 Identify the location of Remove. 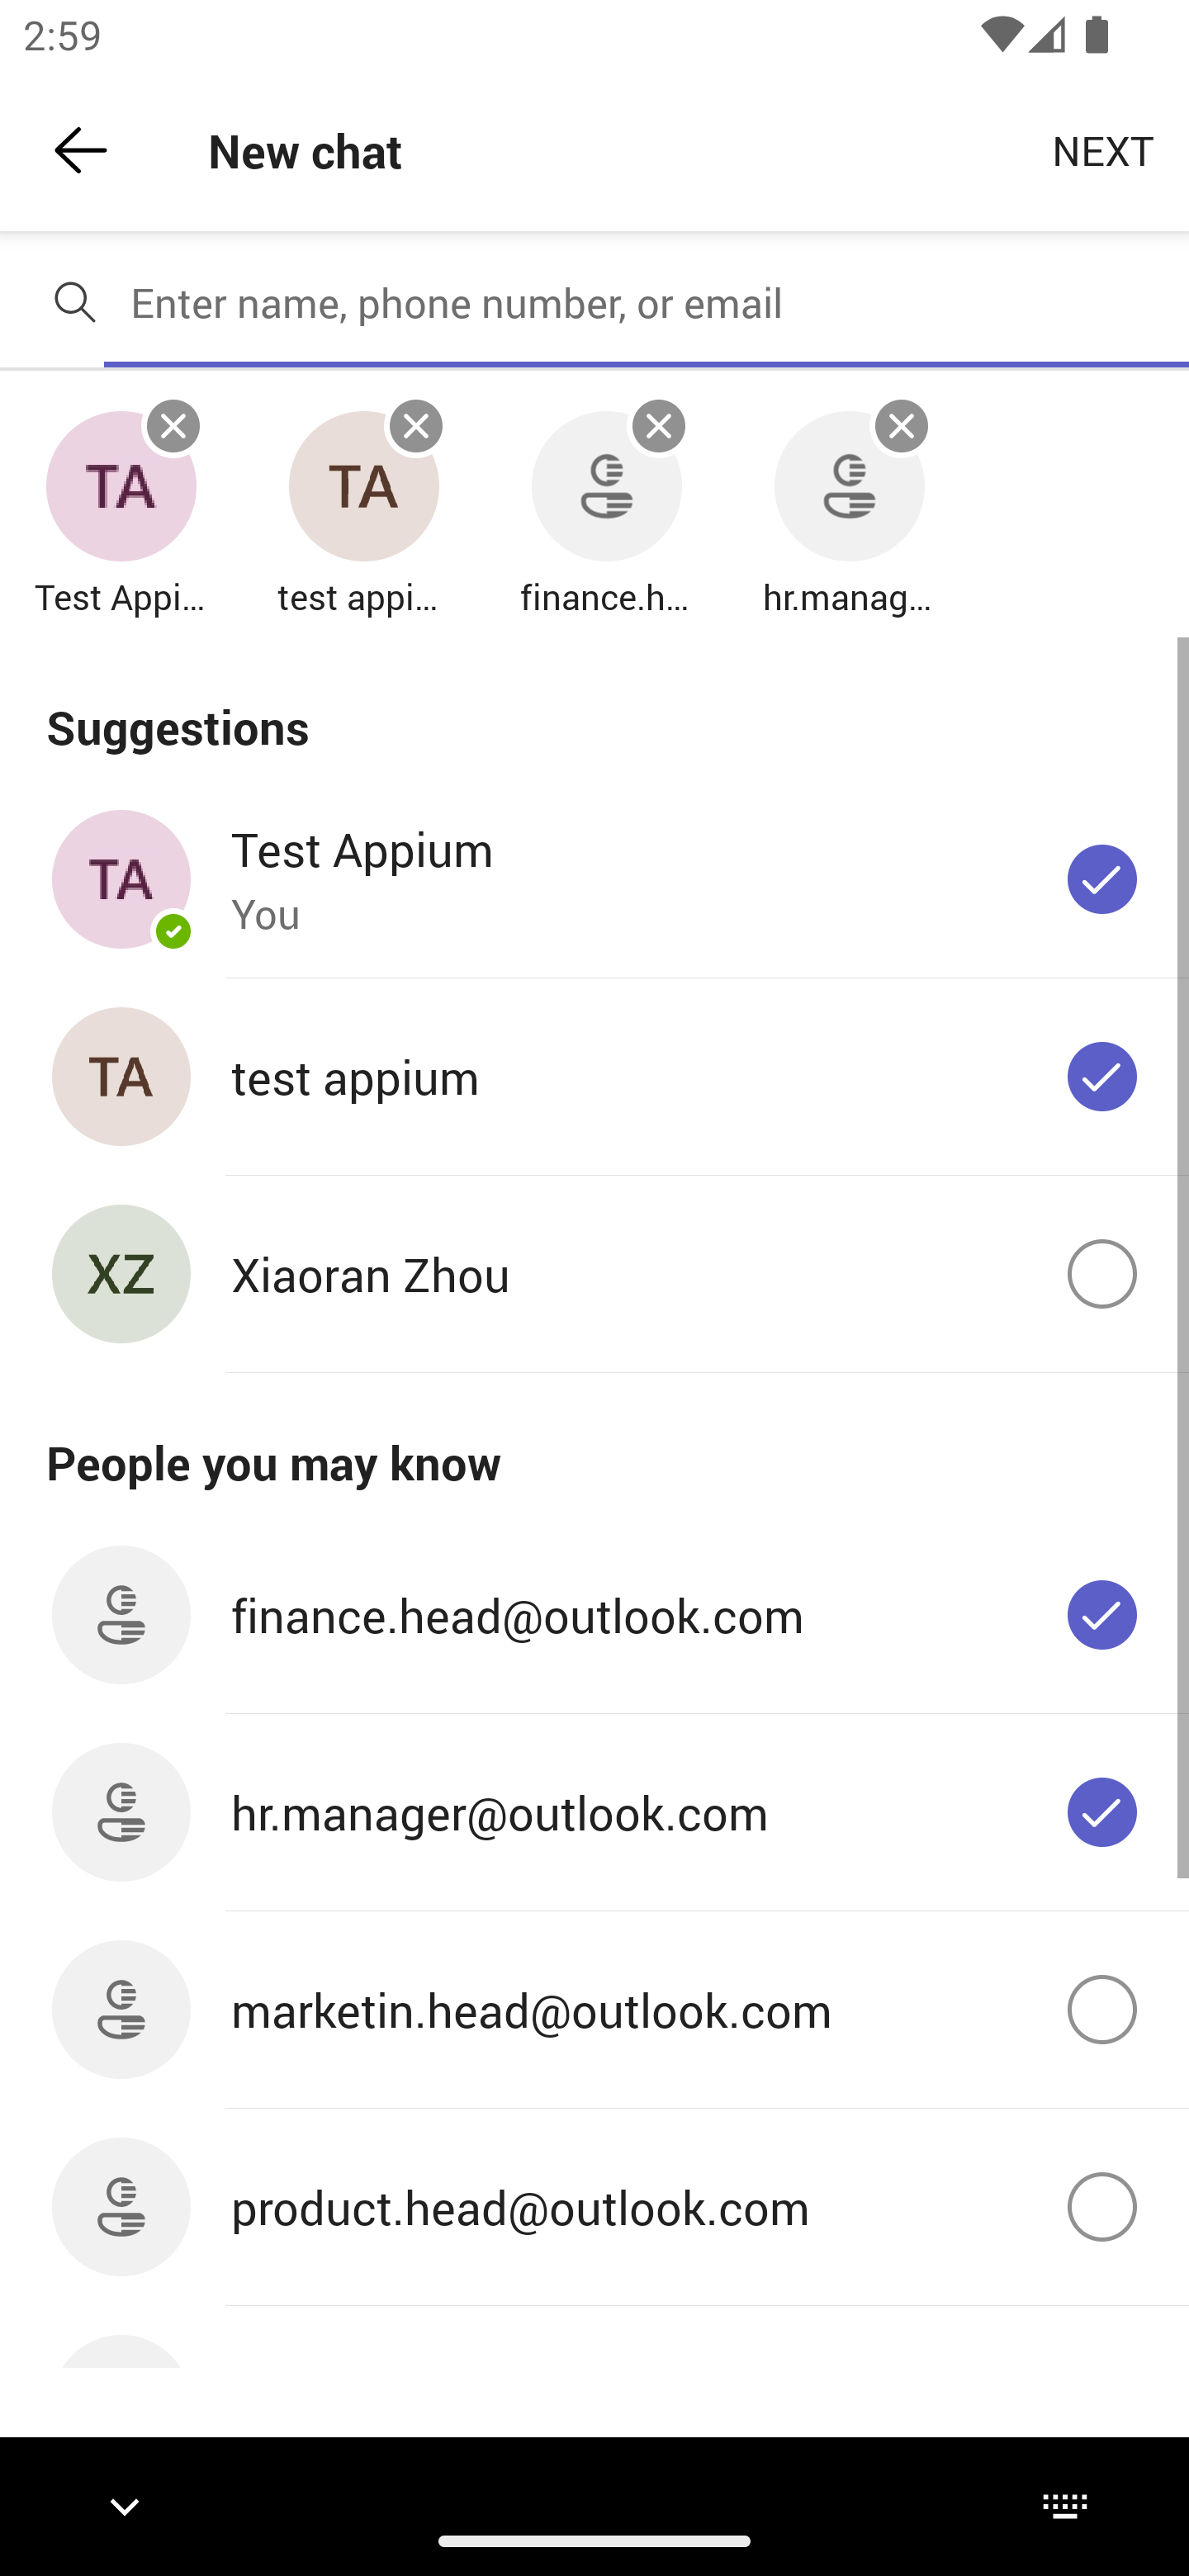
(173, 426).